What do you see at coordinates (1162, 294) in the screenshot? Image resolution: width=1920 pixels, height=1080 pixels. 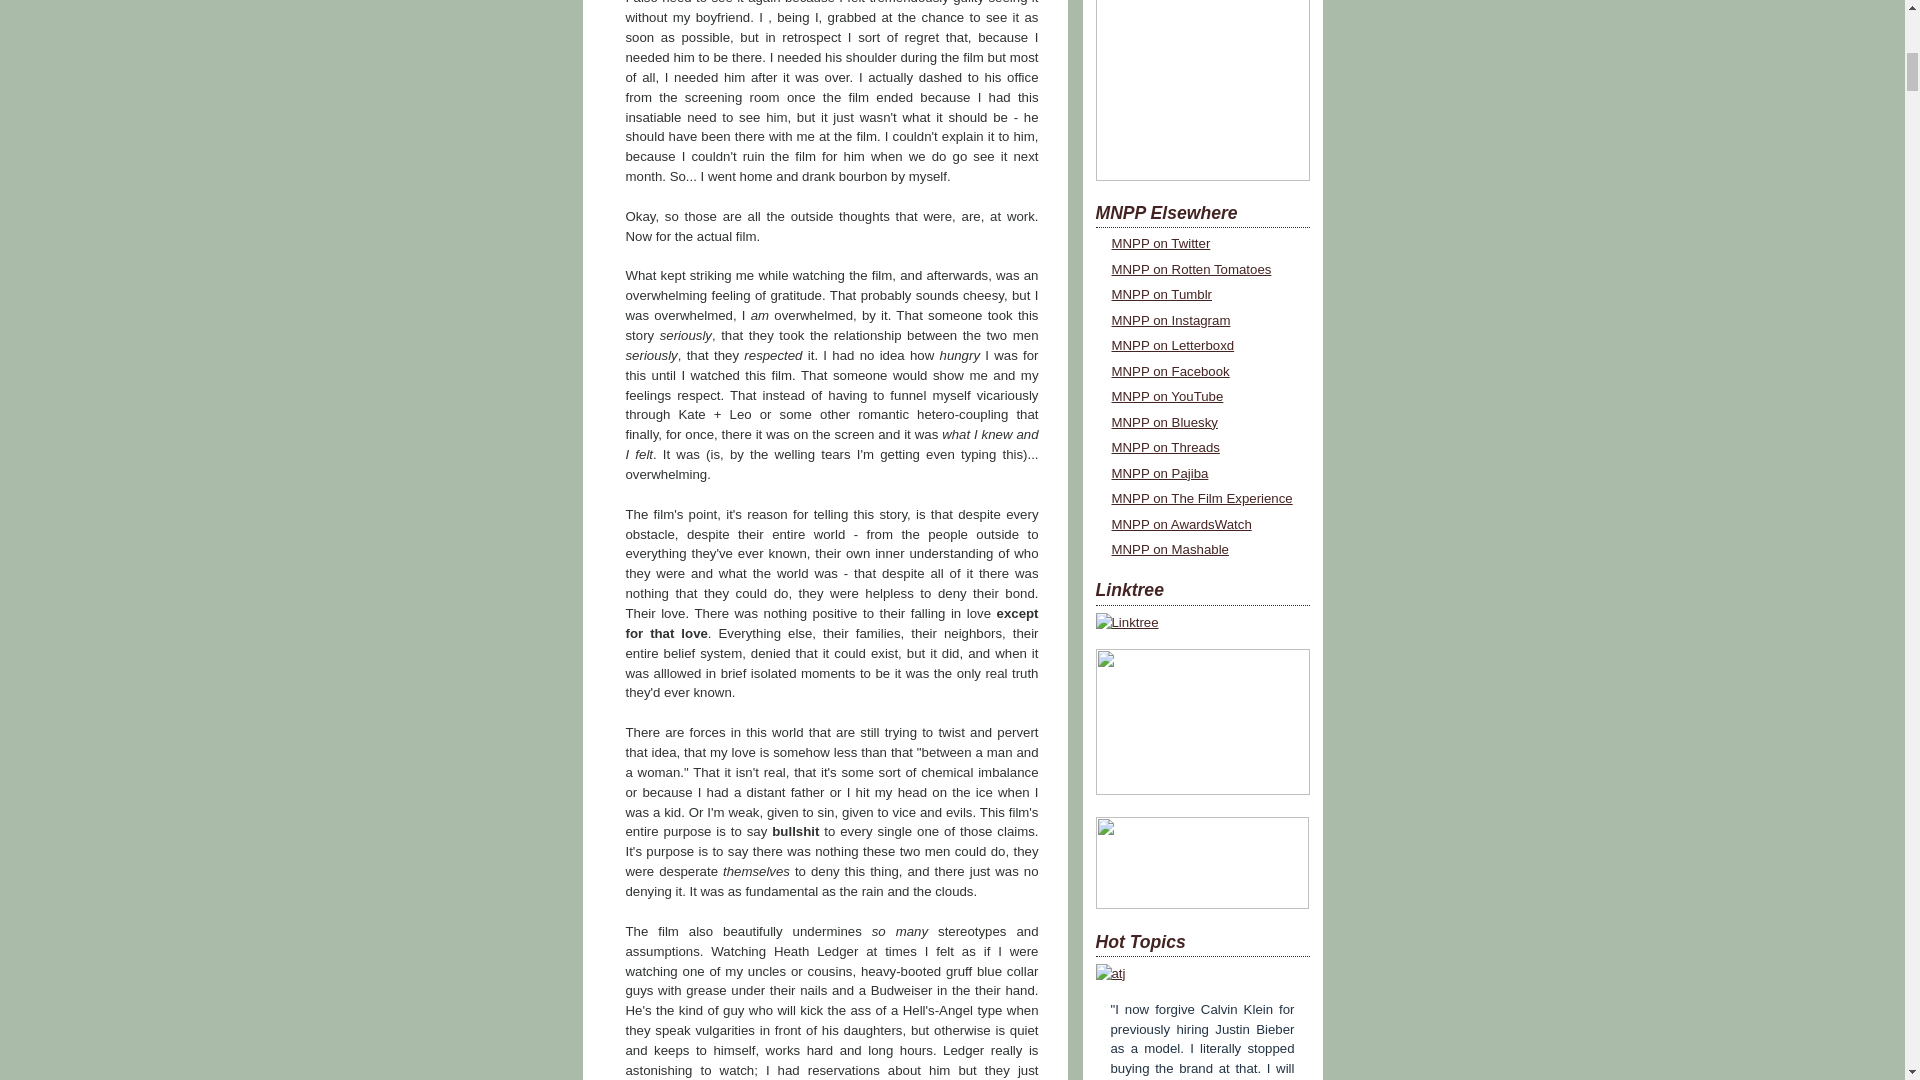 I see `MNPP on Tumblr` at bounding box center [1162, 294].